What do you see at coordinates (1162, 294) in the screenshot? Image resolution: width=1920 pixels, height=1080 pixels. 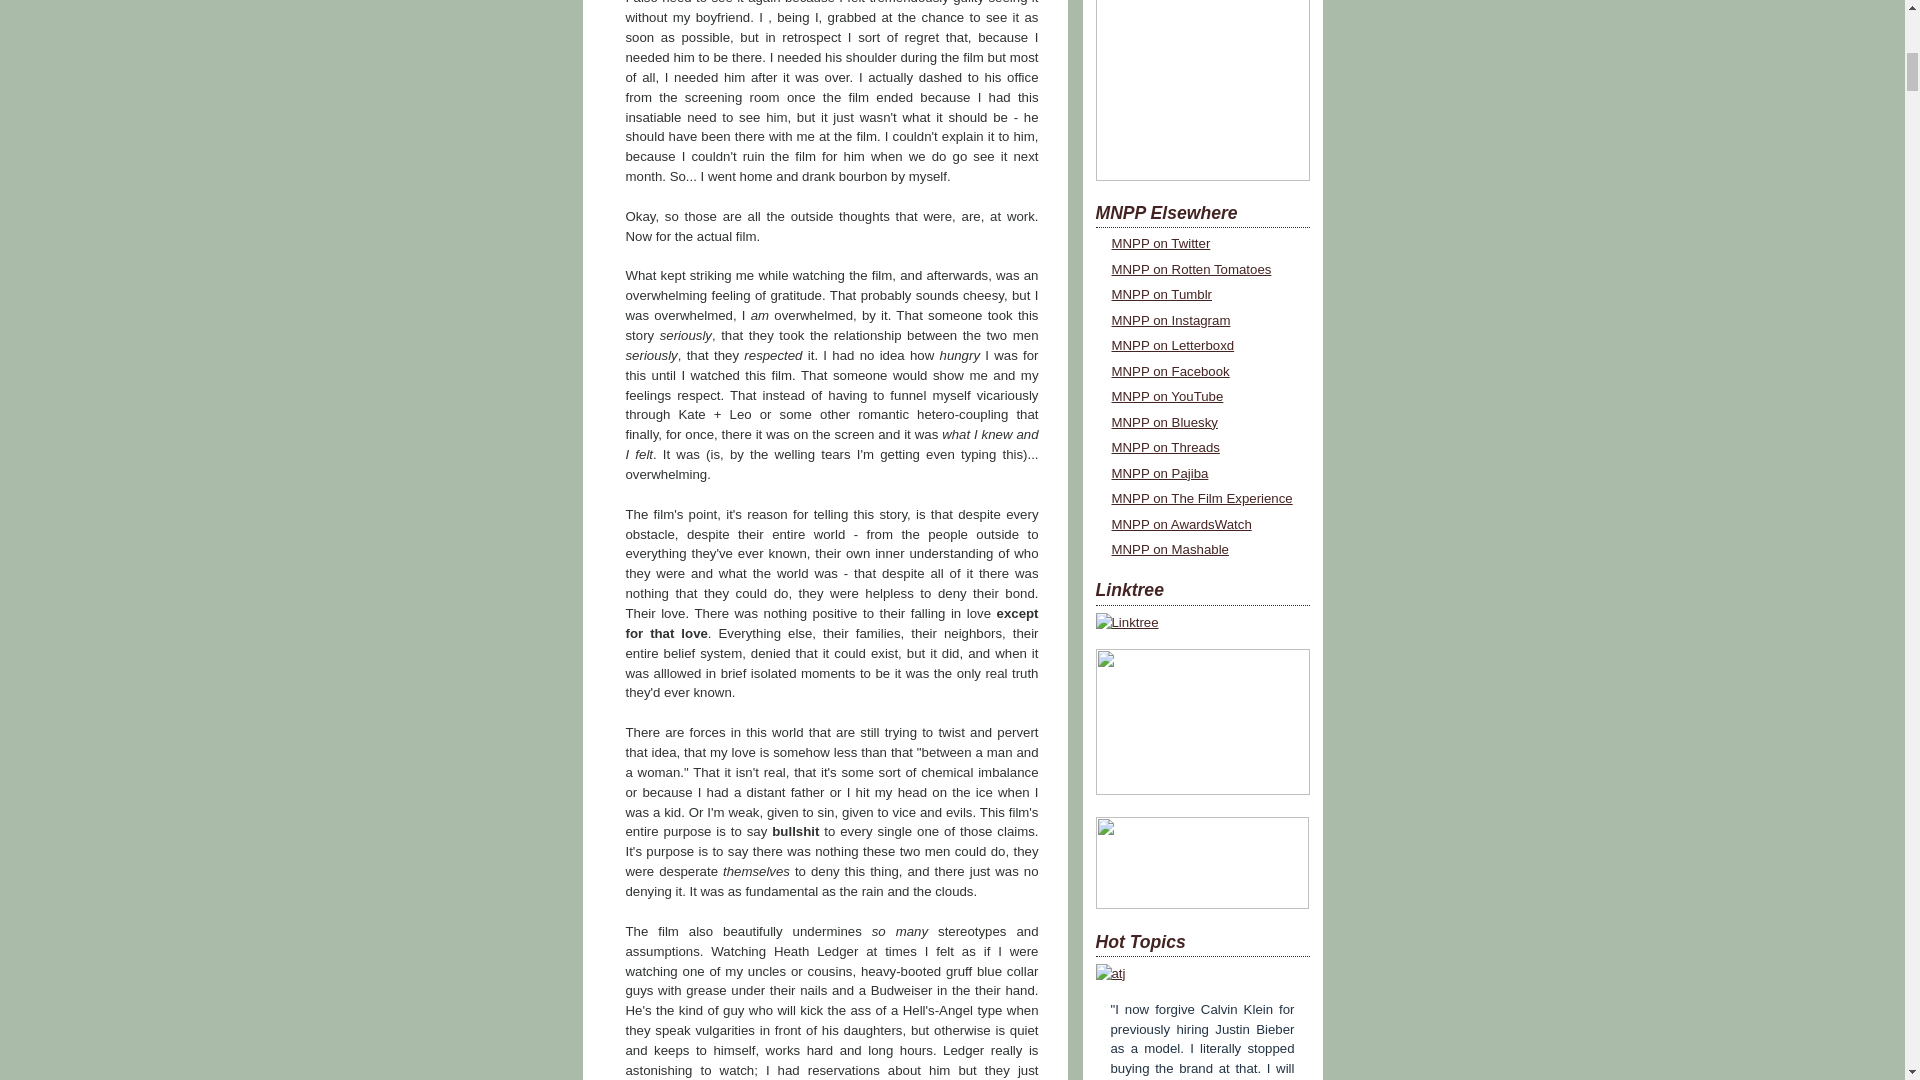 I see `MNPP on Tumblr` at bounding box center [1162, 294].